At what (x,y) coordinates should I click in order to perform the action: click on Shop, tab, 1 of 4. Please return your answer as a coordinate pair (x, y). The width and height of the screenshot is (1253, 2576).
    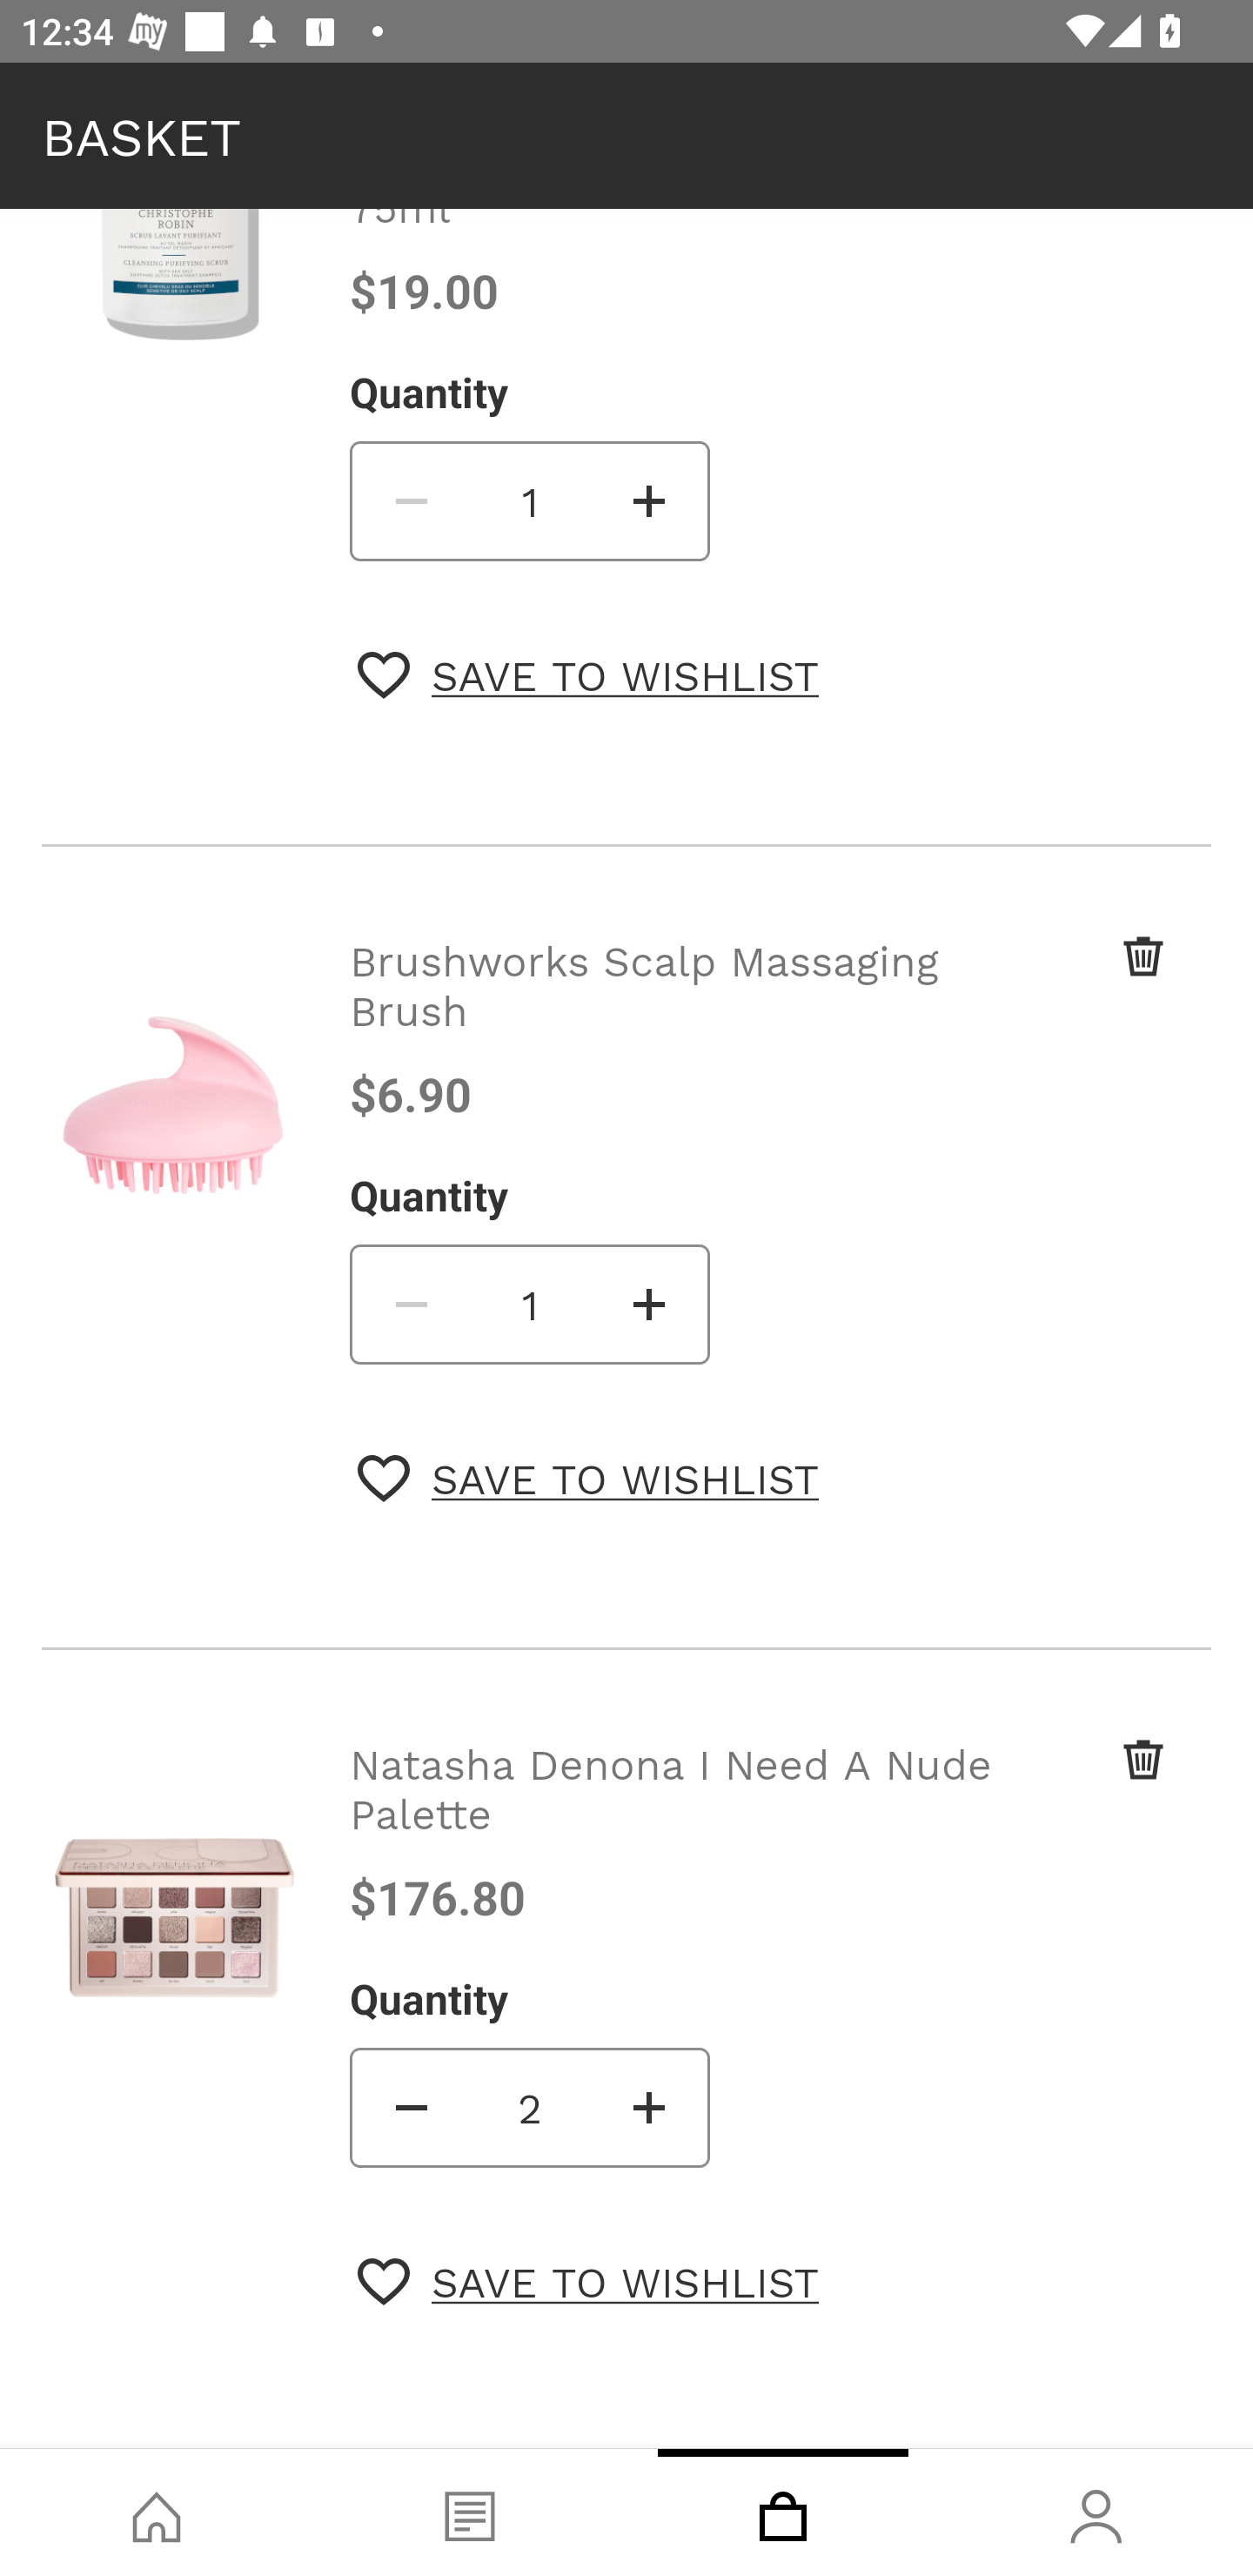
    Looking at the image, I should click on (157, 2512).